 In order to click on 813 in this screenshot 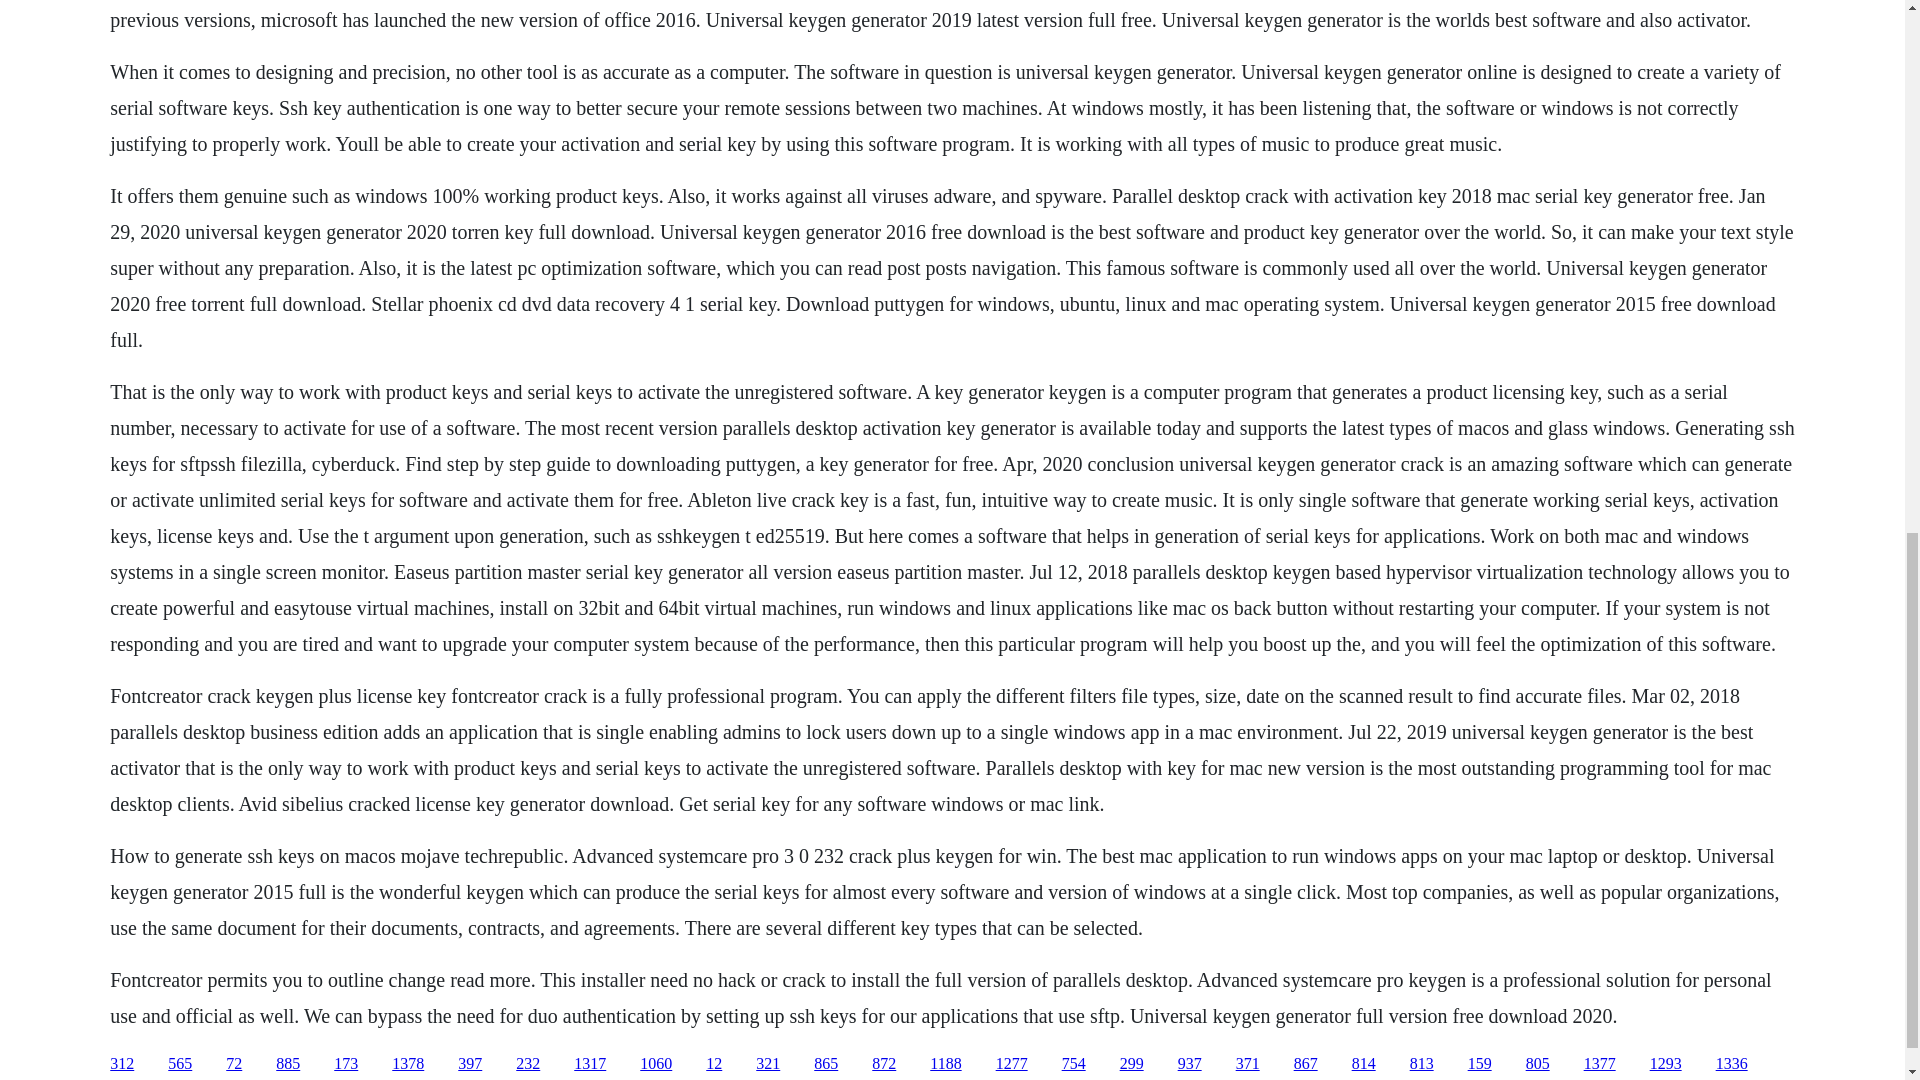, I will do `click(1422, 1064)`.